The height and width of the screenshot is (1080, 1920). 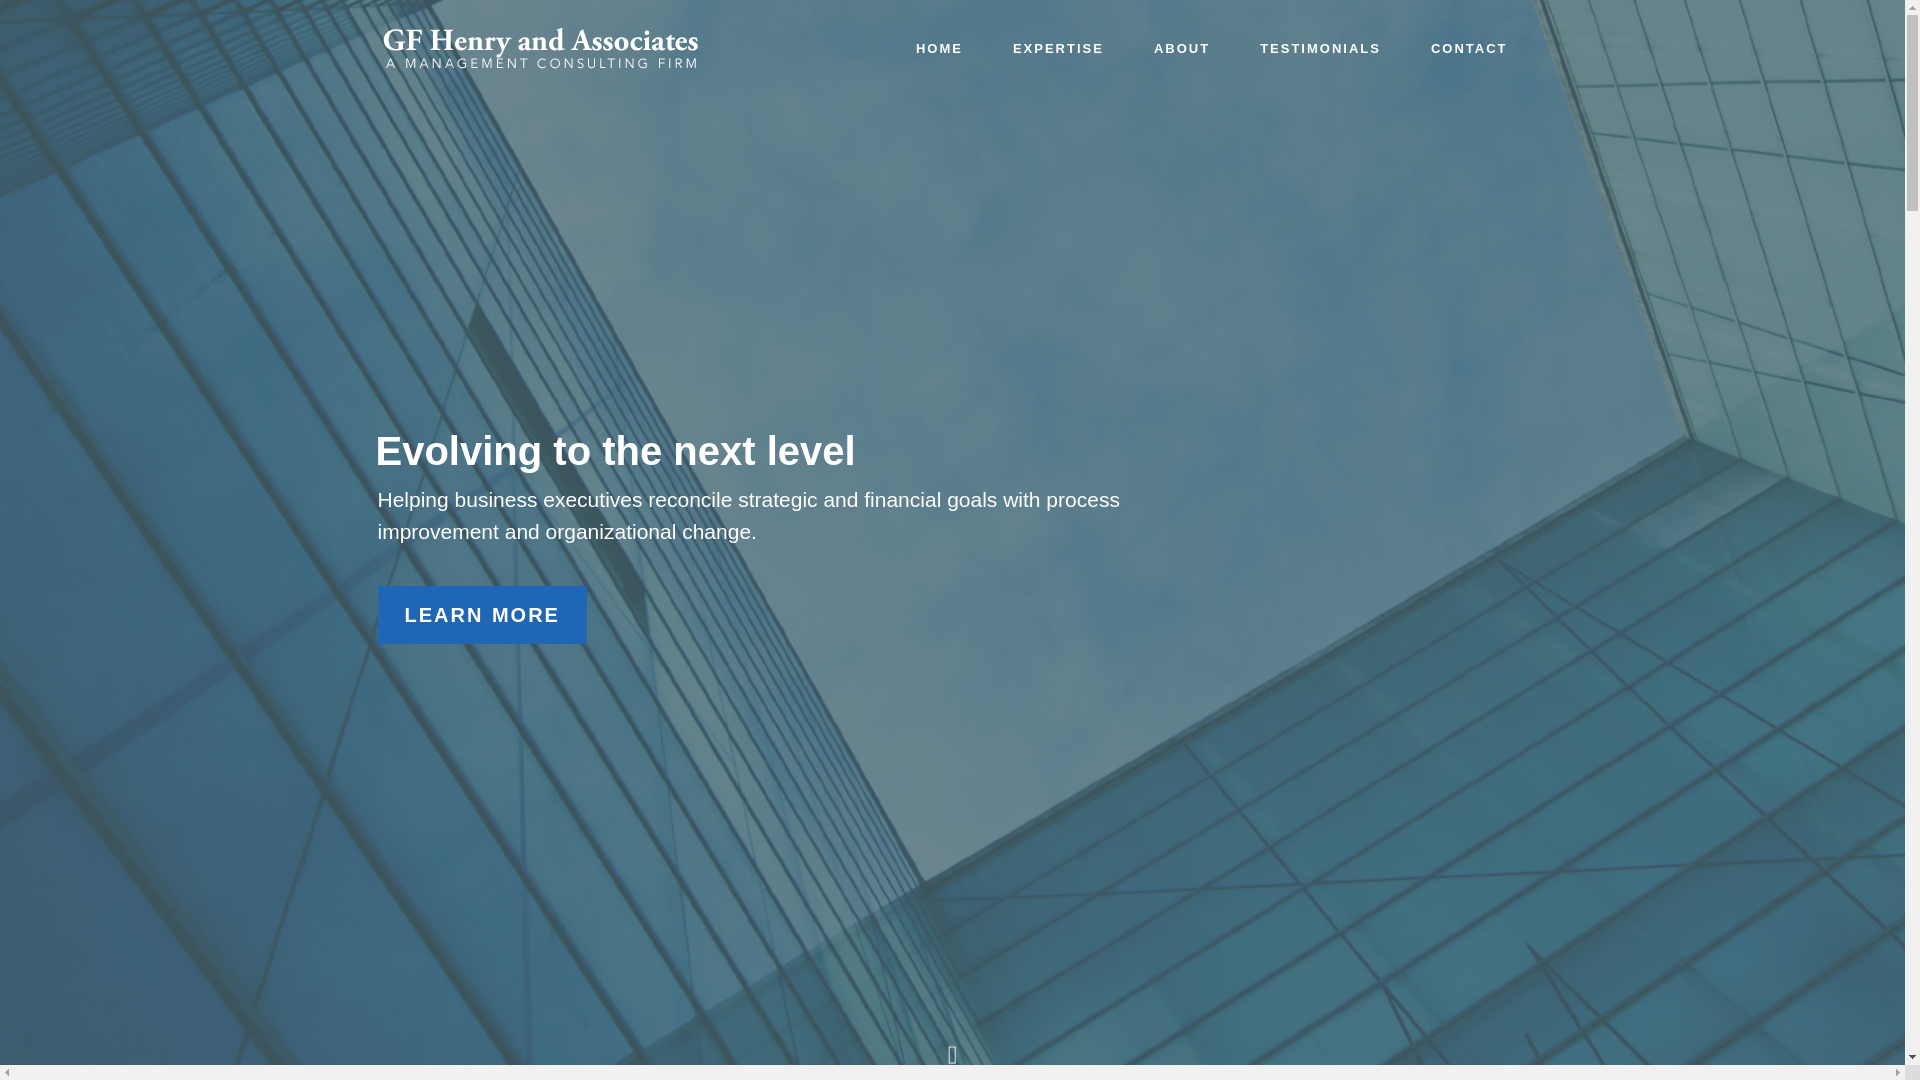 What do you see at coordinates (1470, 49) in the screenshot?
I see `CONTACT` at bounding box center [1470, 49].